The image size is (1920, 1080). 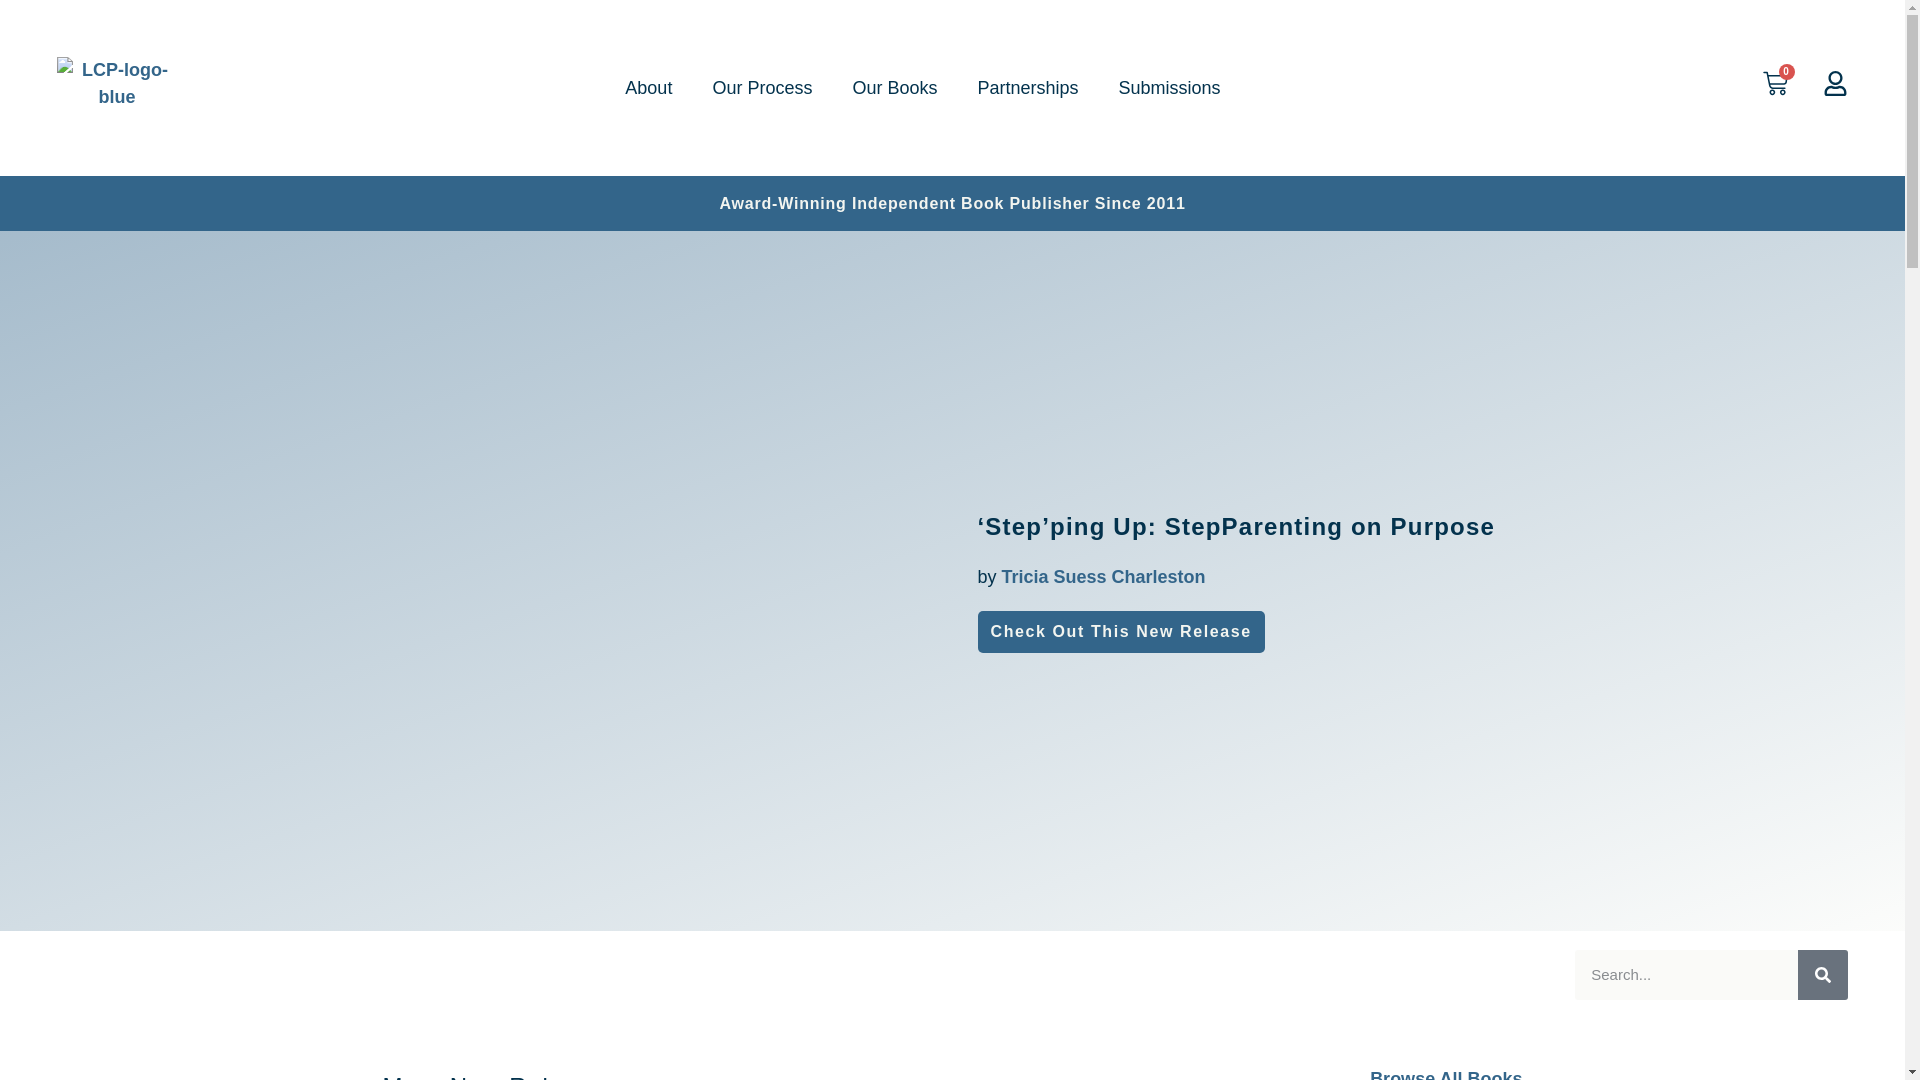 I want to click on Check Out This New Release, so click(x=1121, y=632).